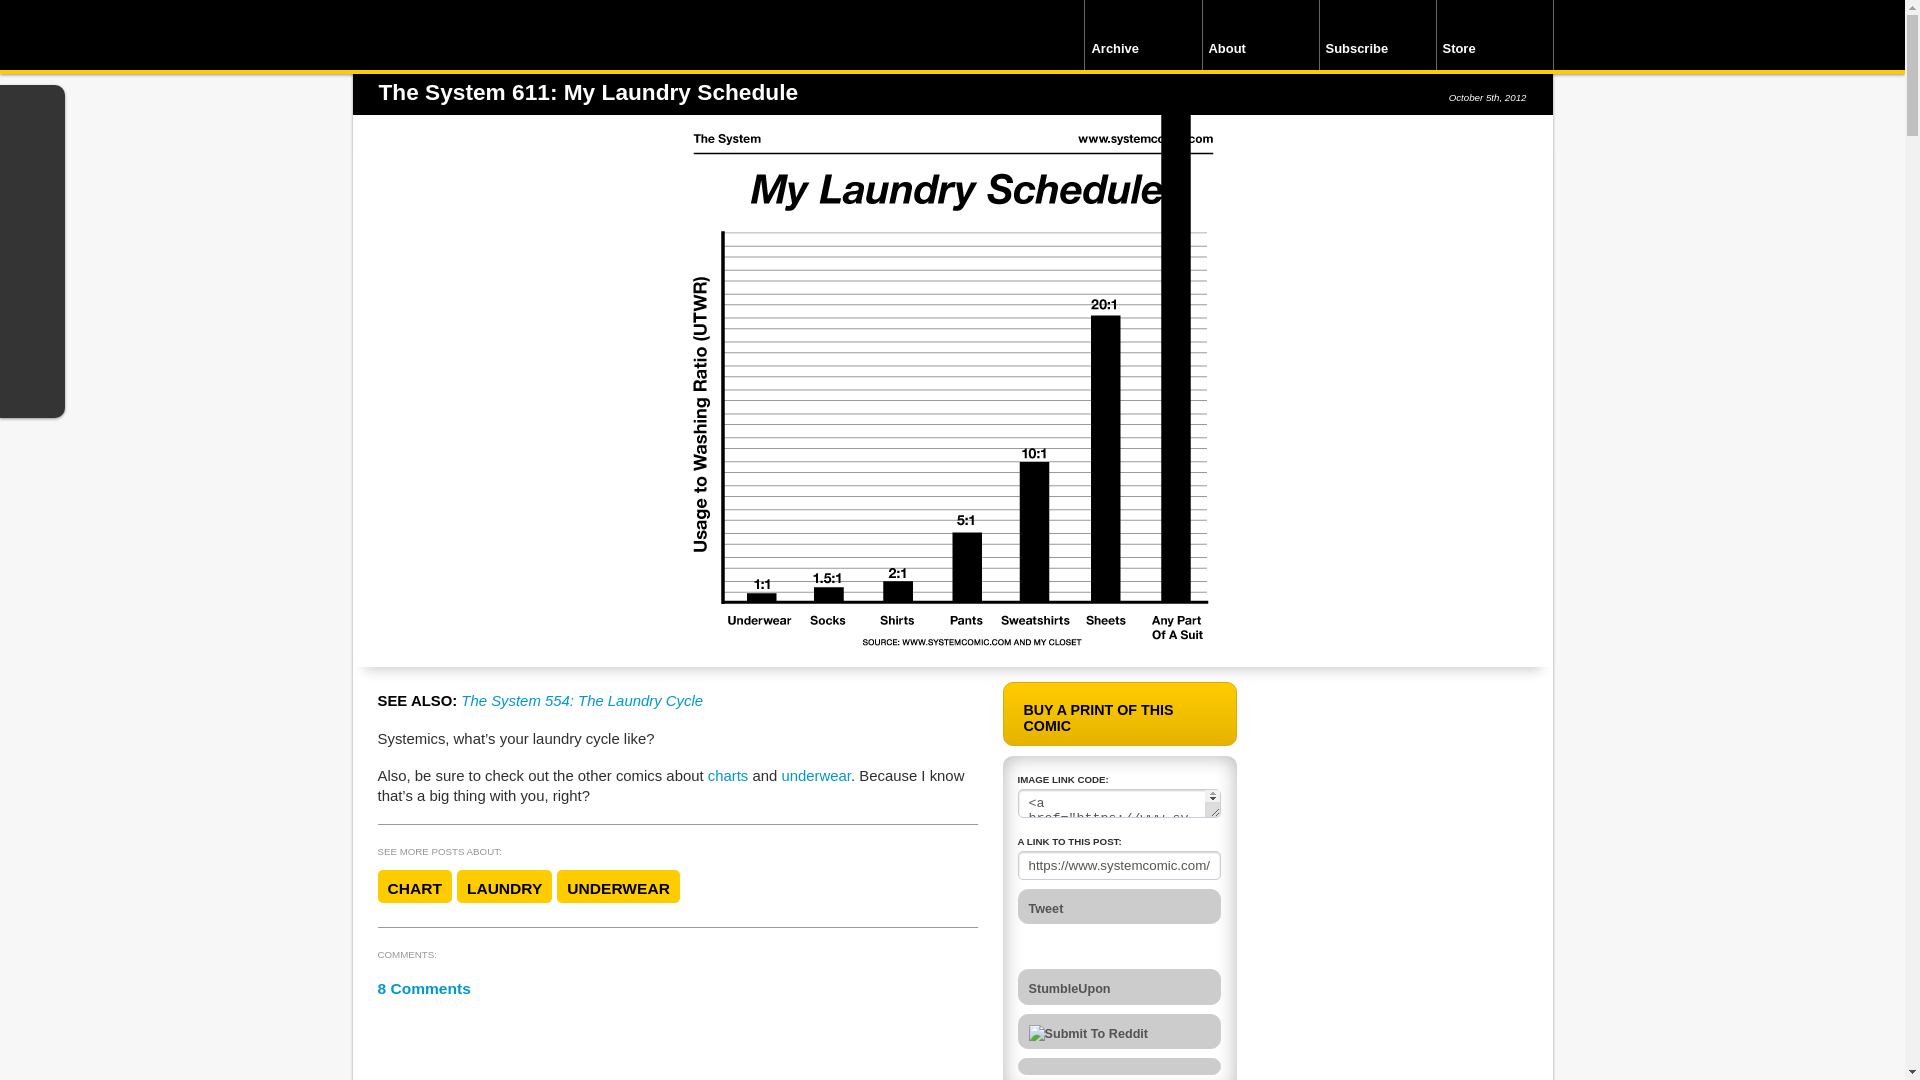 The width and height of the screenshot is (1920, 1080). I want to click on 8 Comments, so click(424, 988).